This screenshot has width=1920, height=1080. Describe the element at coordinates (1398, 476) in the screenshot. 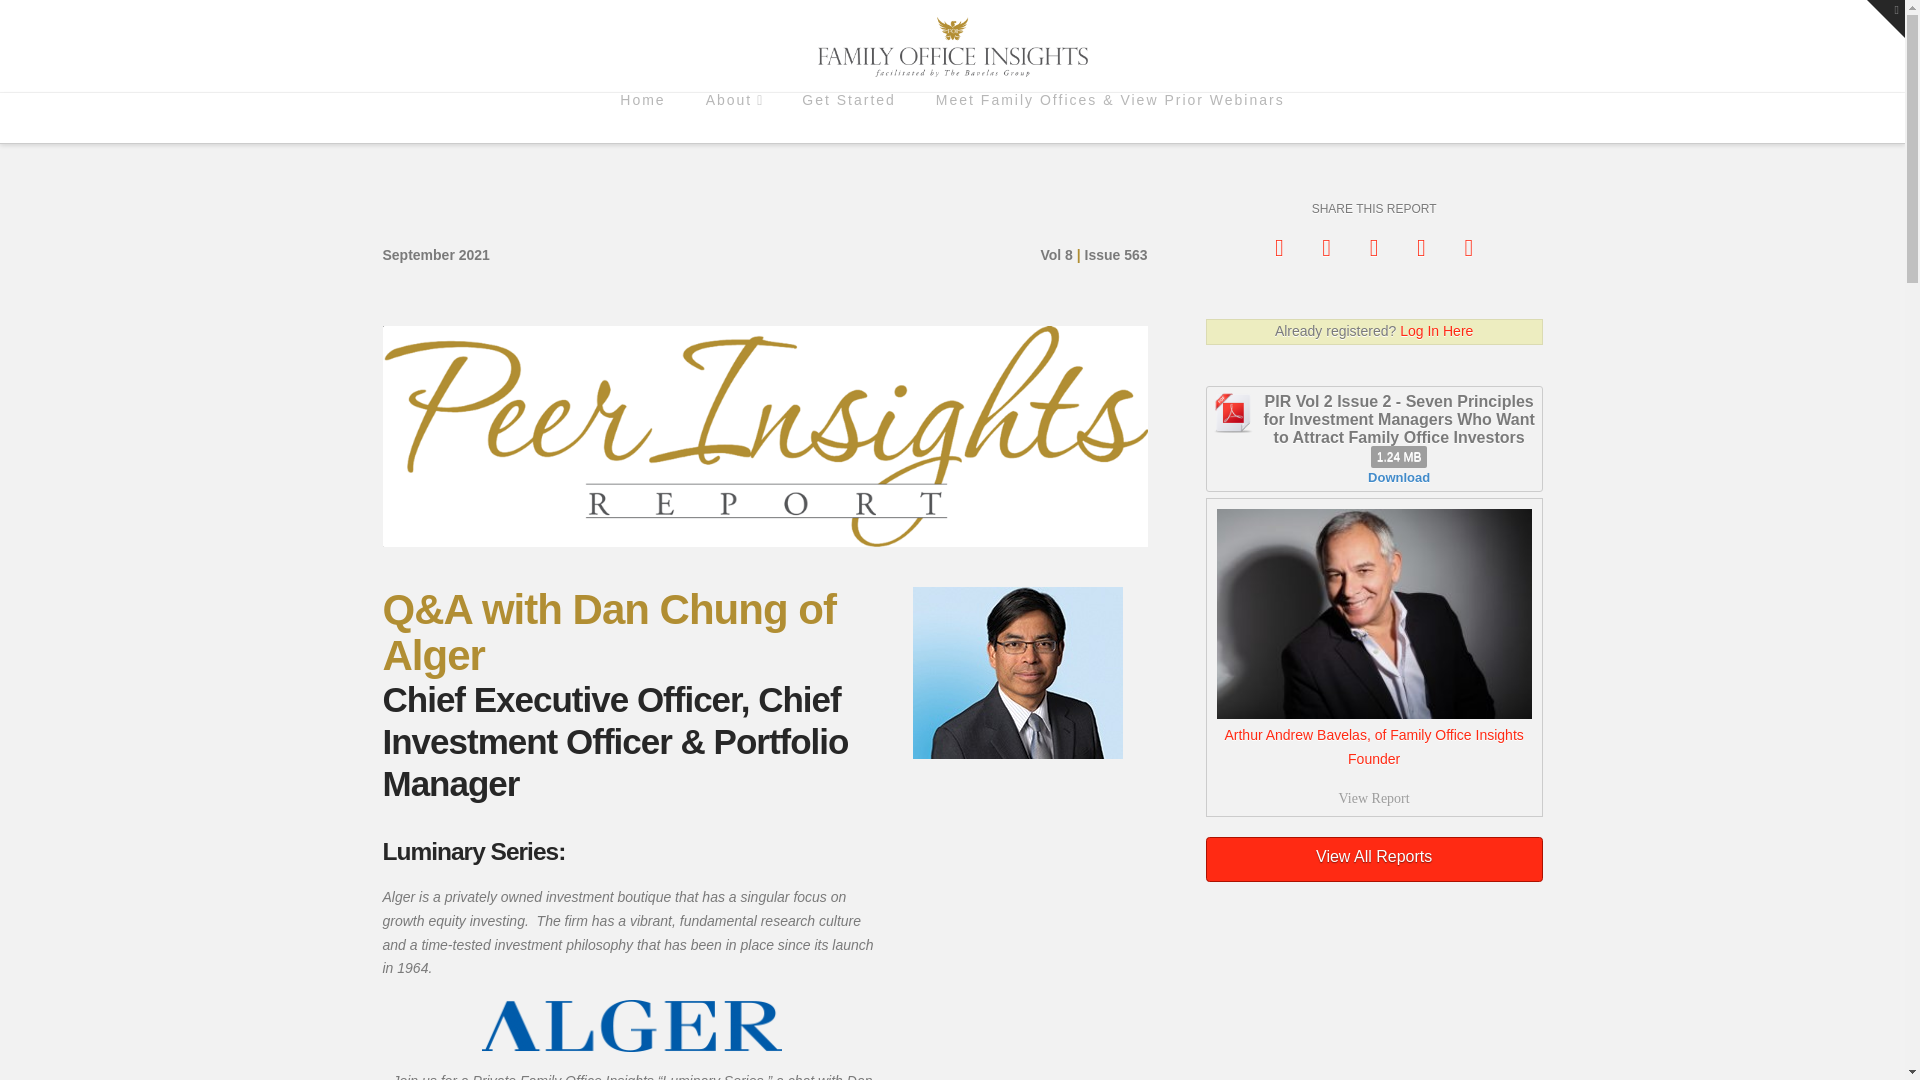

I see `Download` at that location.